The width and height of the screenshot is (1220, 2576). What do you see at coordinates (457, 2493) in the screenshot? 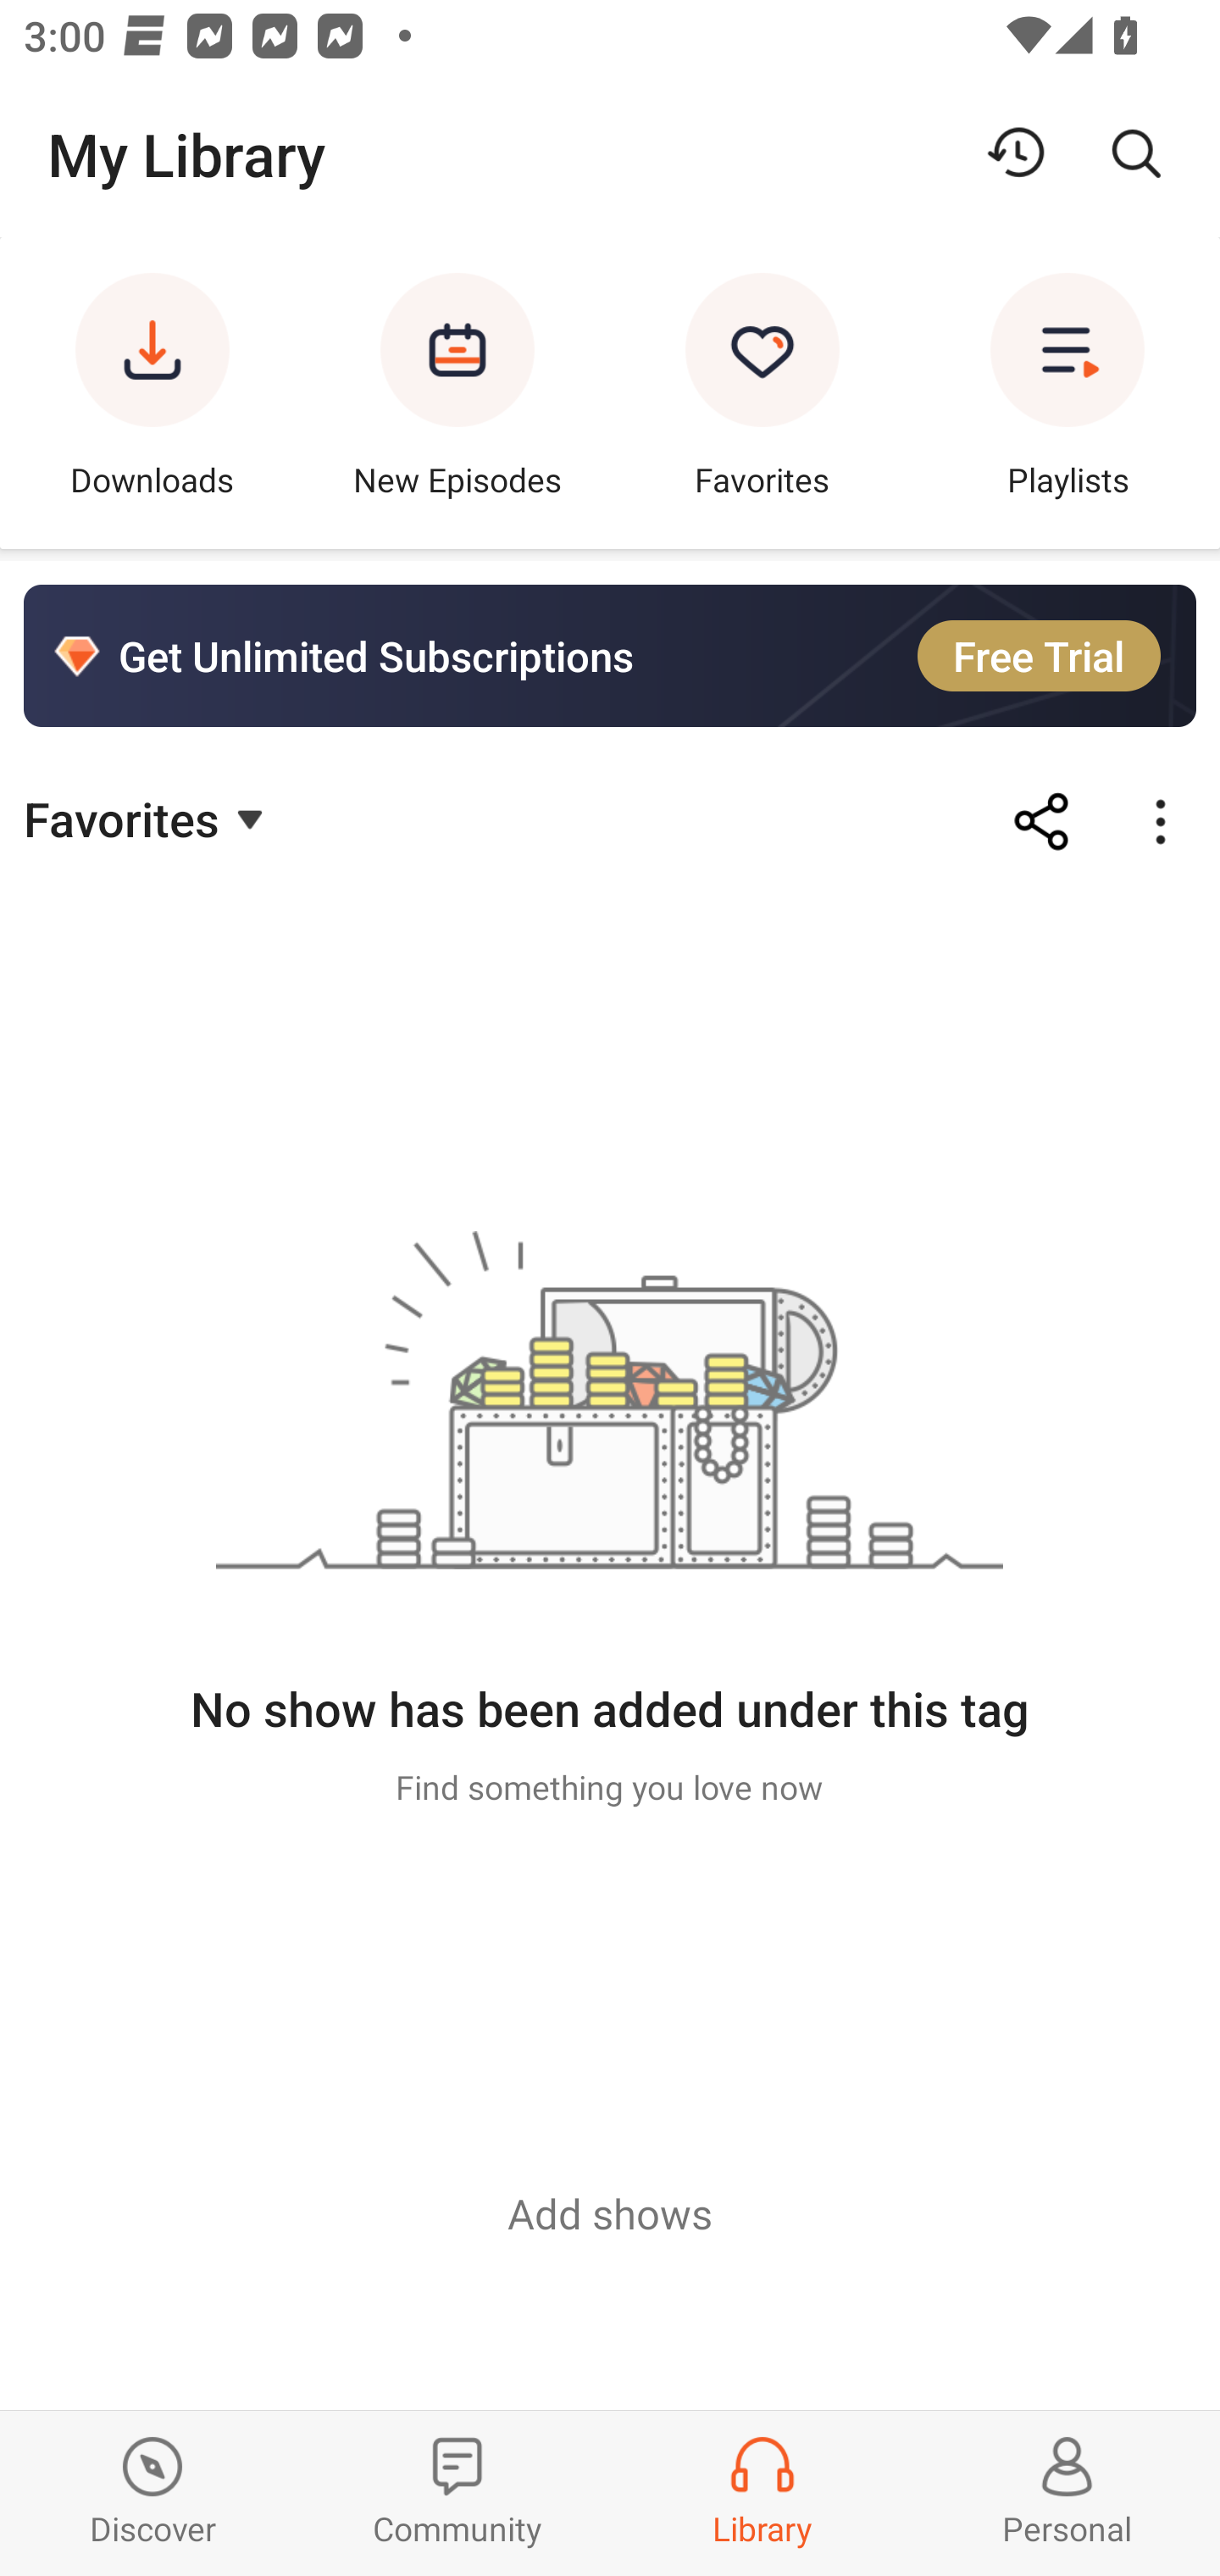
I see `Community` at bounding box center [457, 2493].